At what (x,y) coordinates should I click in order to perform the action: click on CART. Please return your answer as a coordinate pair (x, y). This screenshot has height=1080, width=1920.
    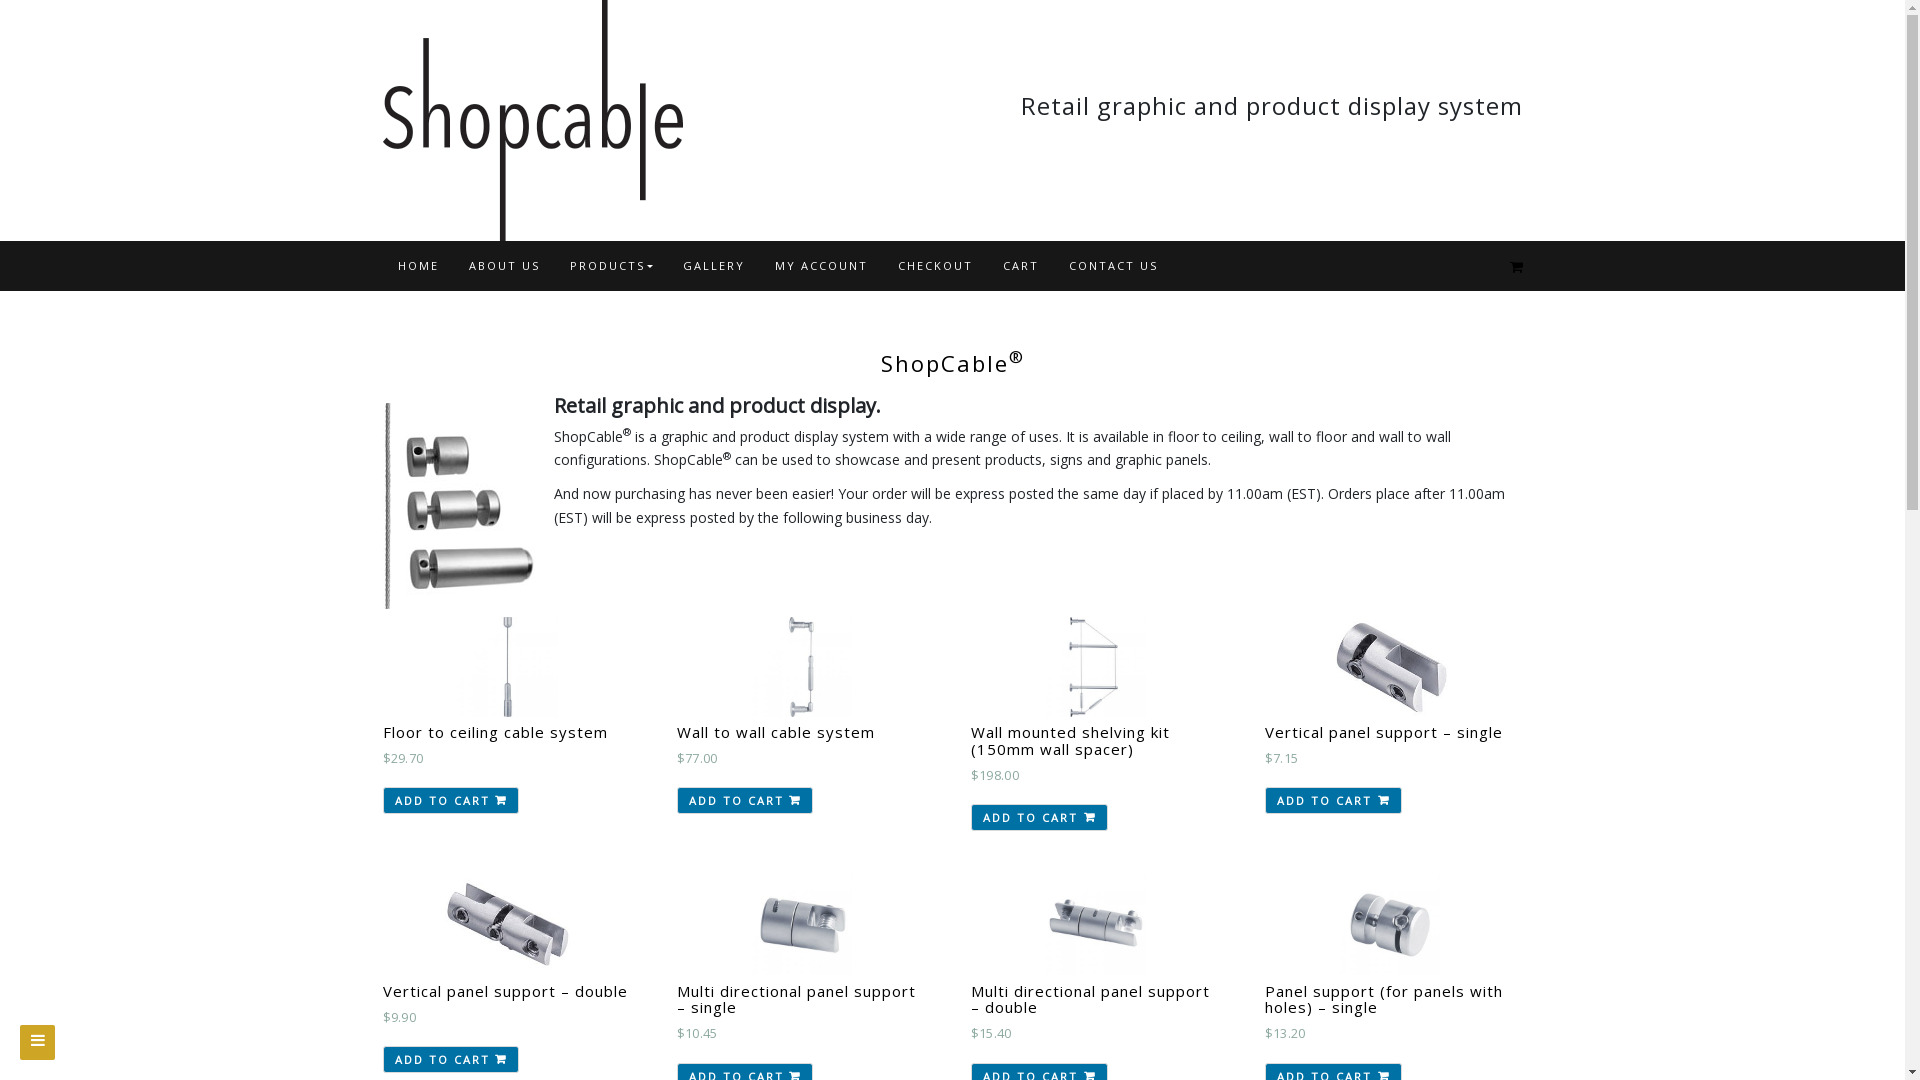
    Looking at the image, I should click on (1020, 266).